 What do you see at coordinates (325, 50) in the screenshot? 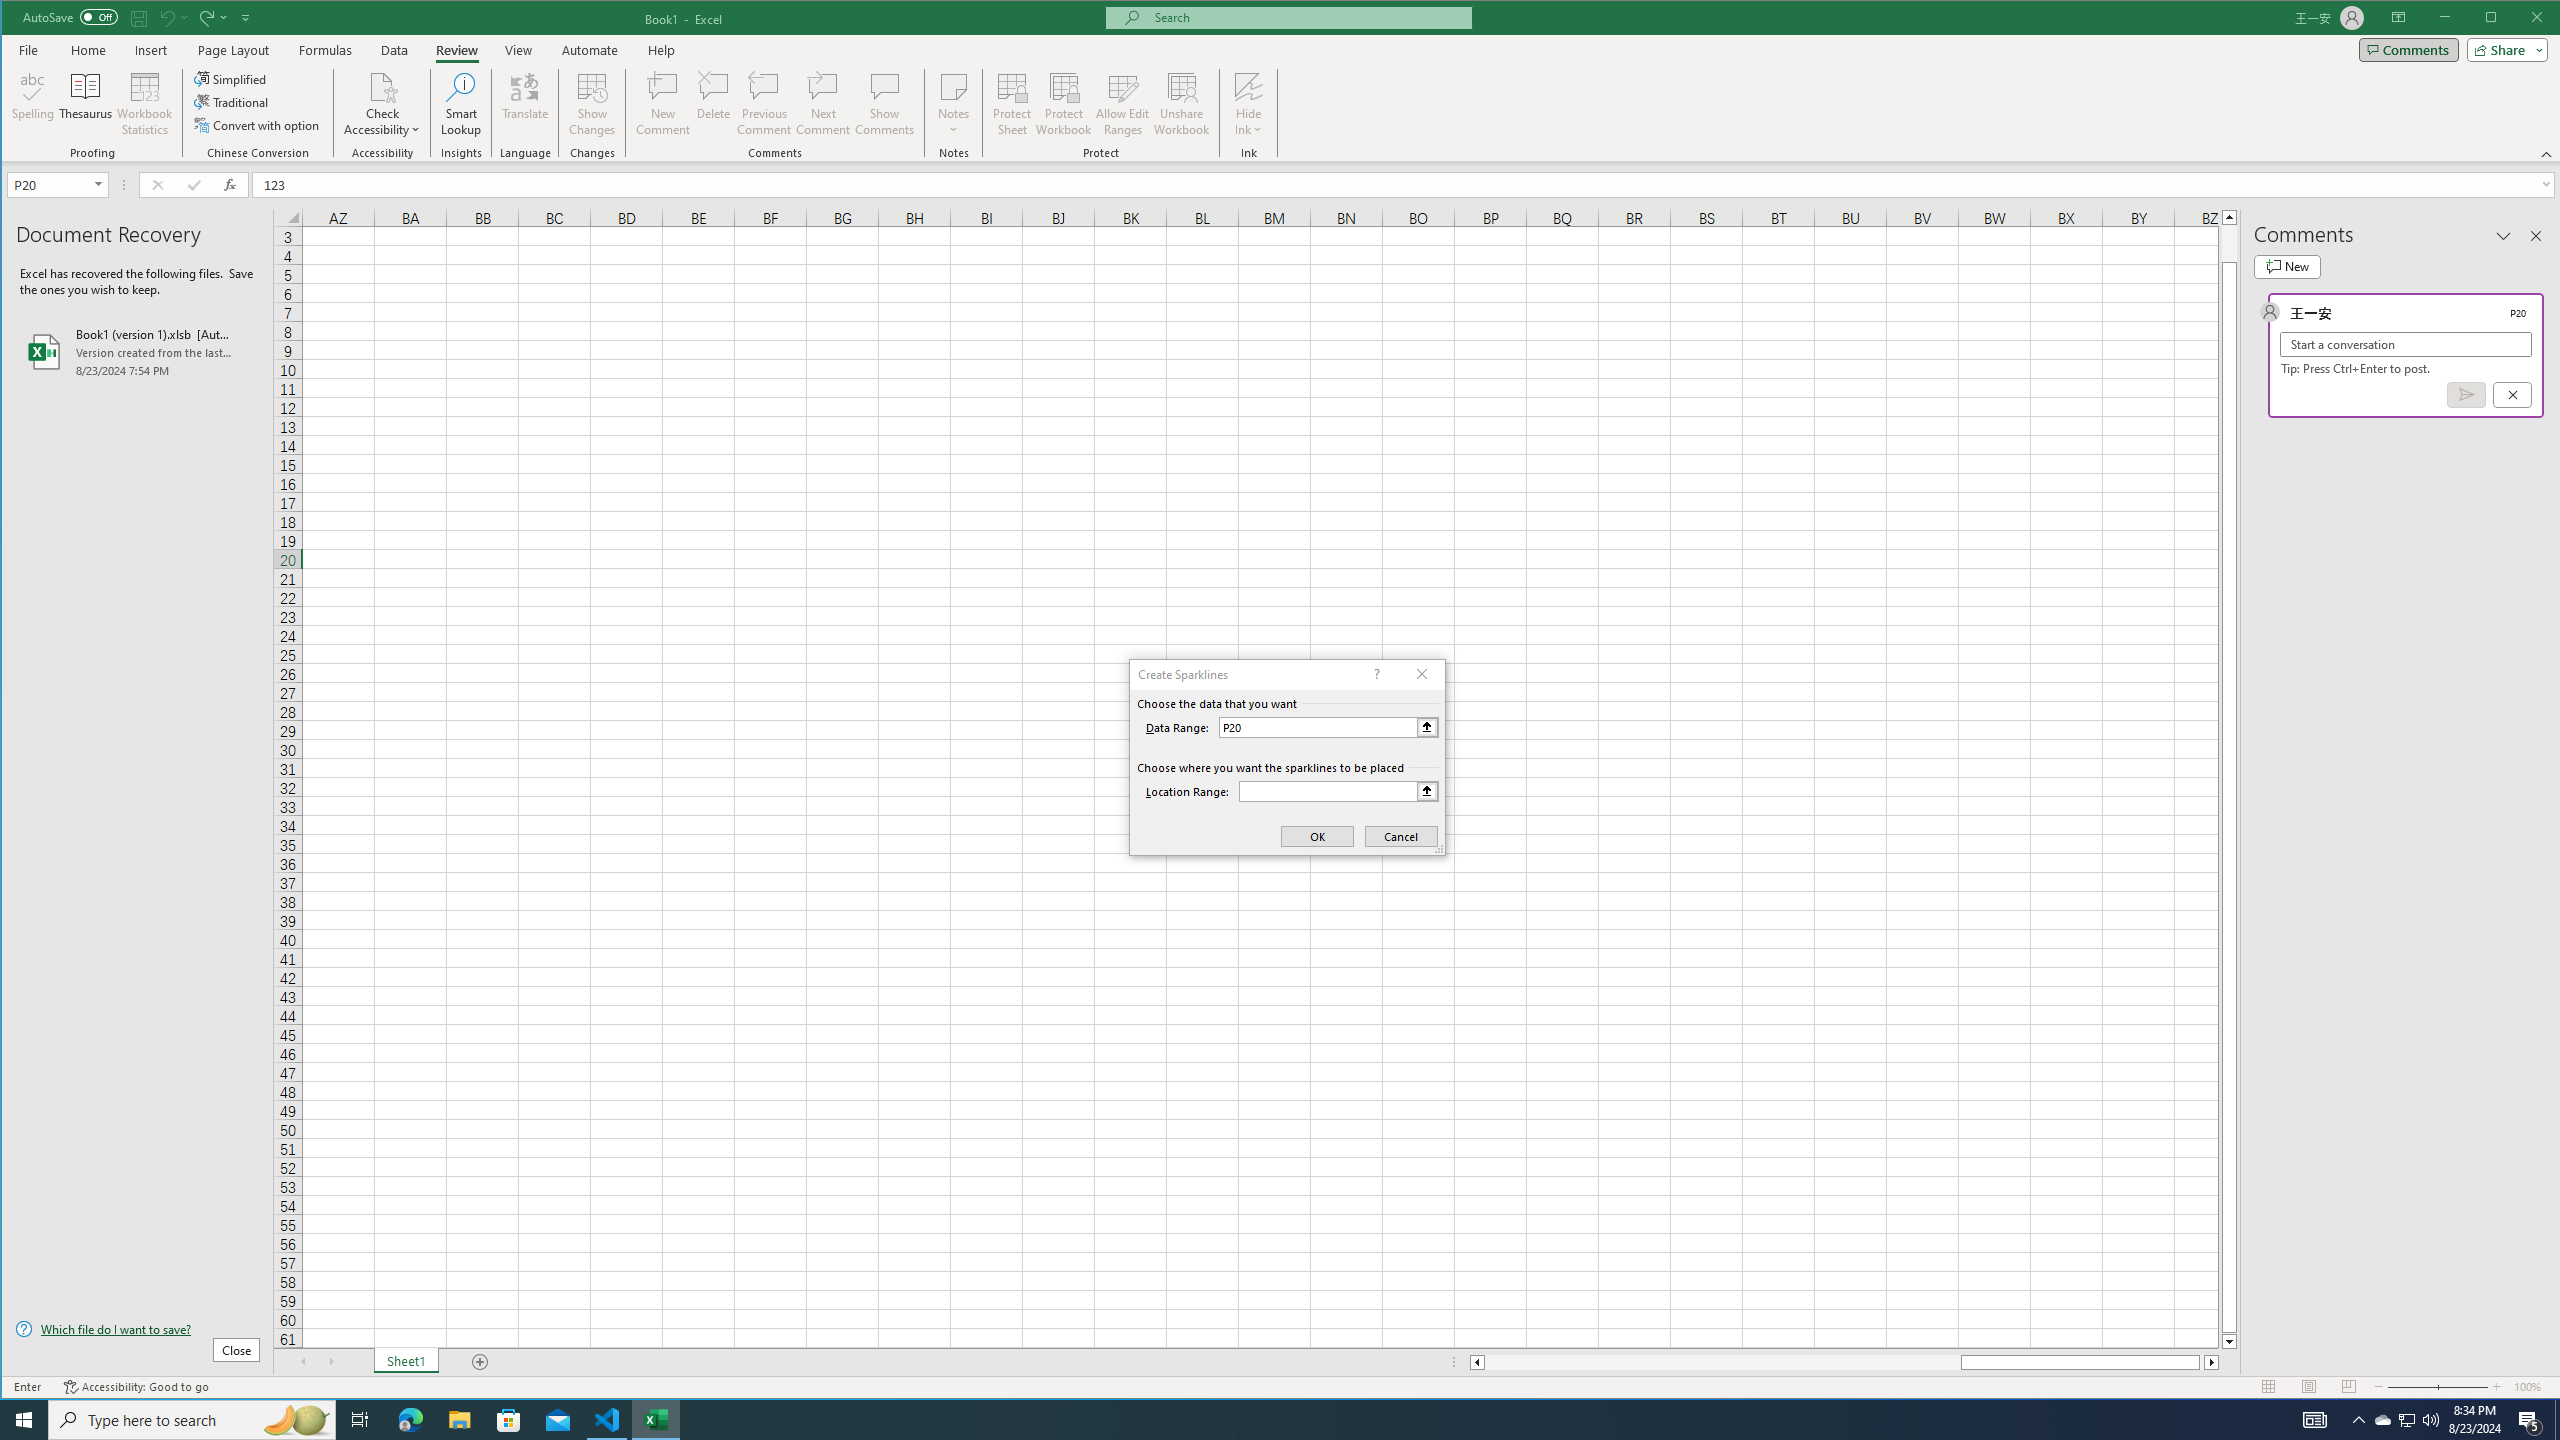
I see `Formulas` at bounding box center [325, 50].